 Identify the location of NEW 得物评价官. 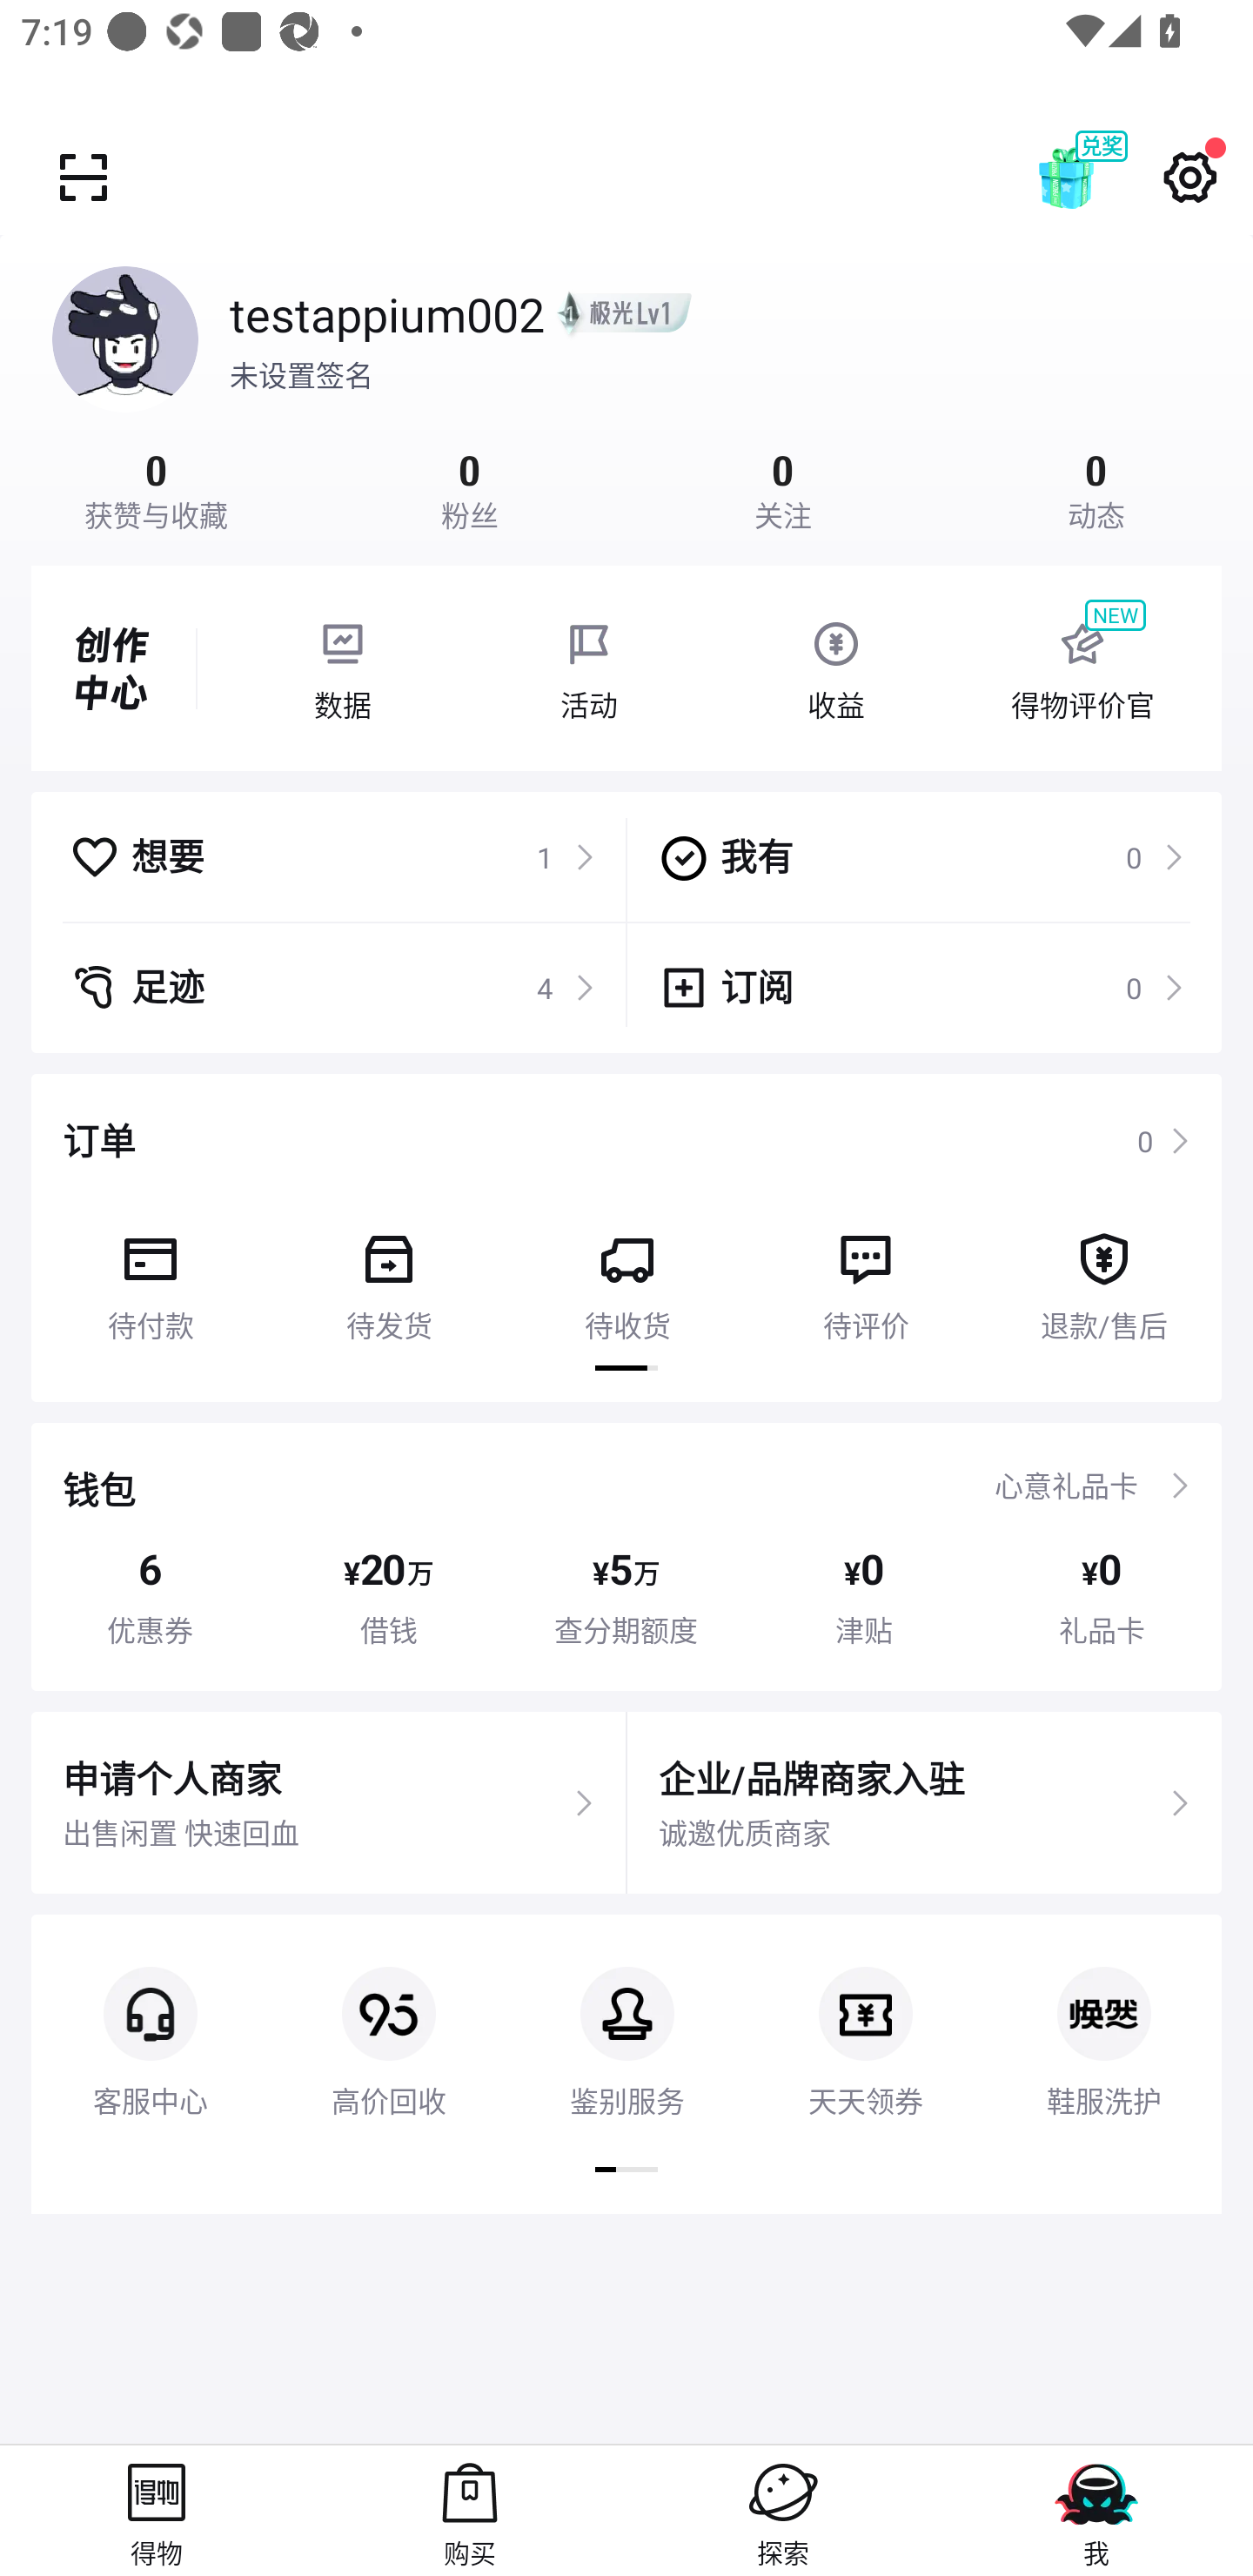
(1082, 668).